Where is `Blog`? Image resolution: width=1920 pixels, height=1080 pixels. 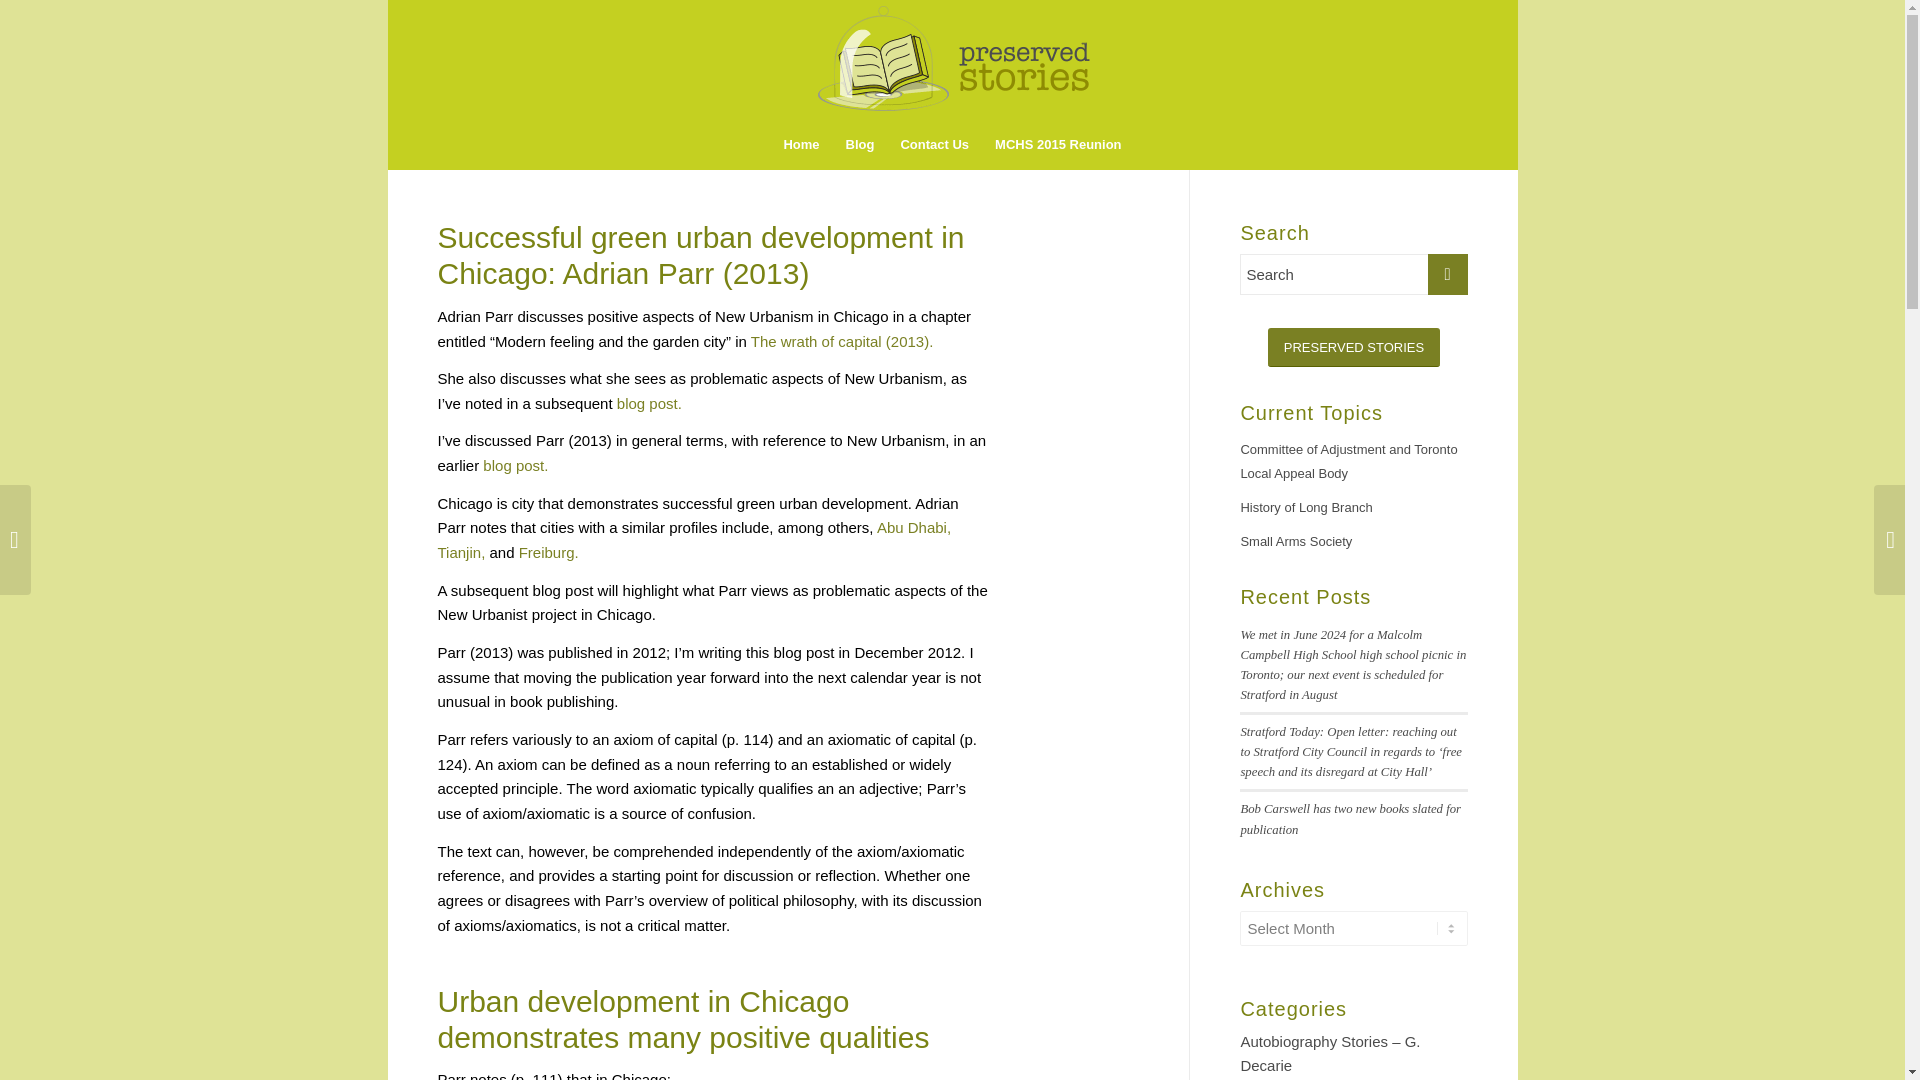
Blog is located at coordinates (860, 144).